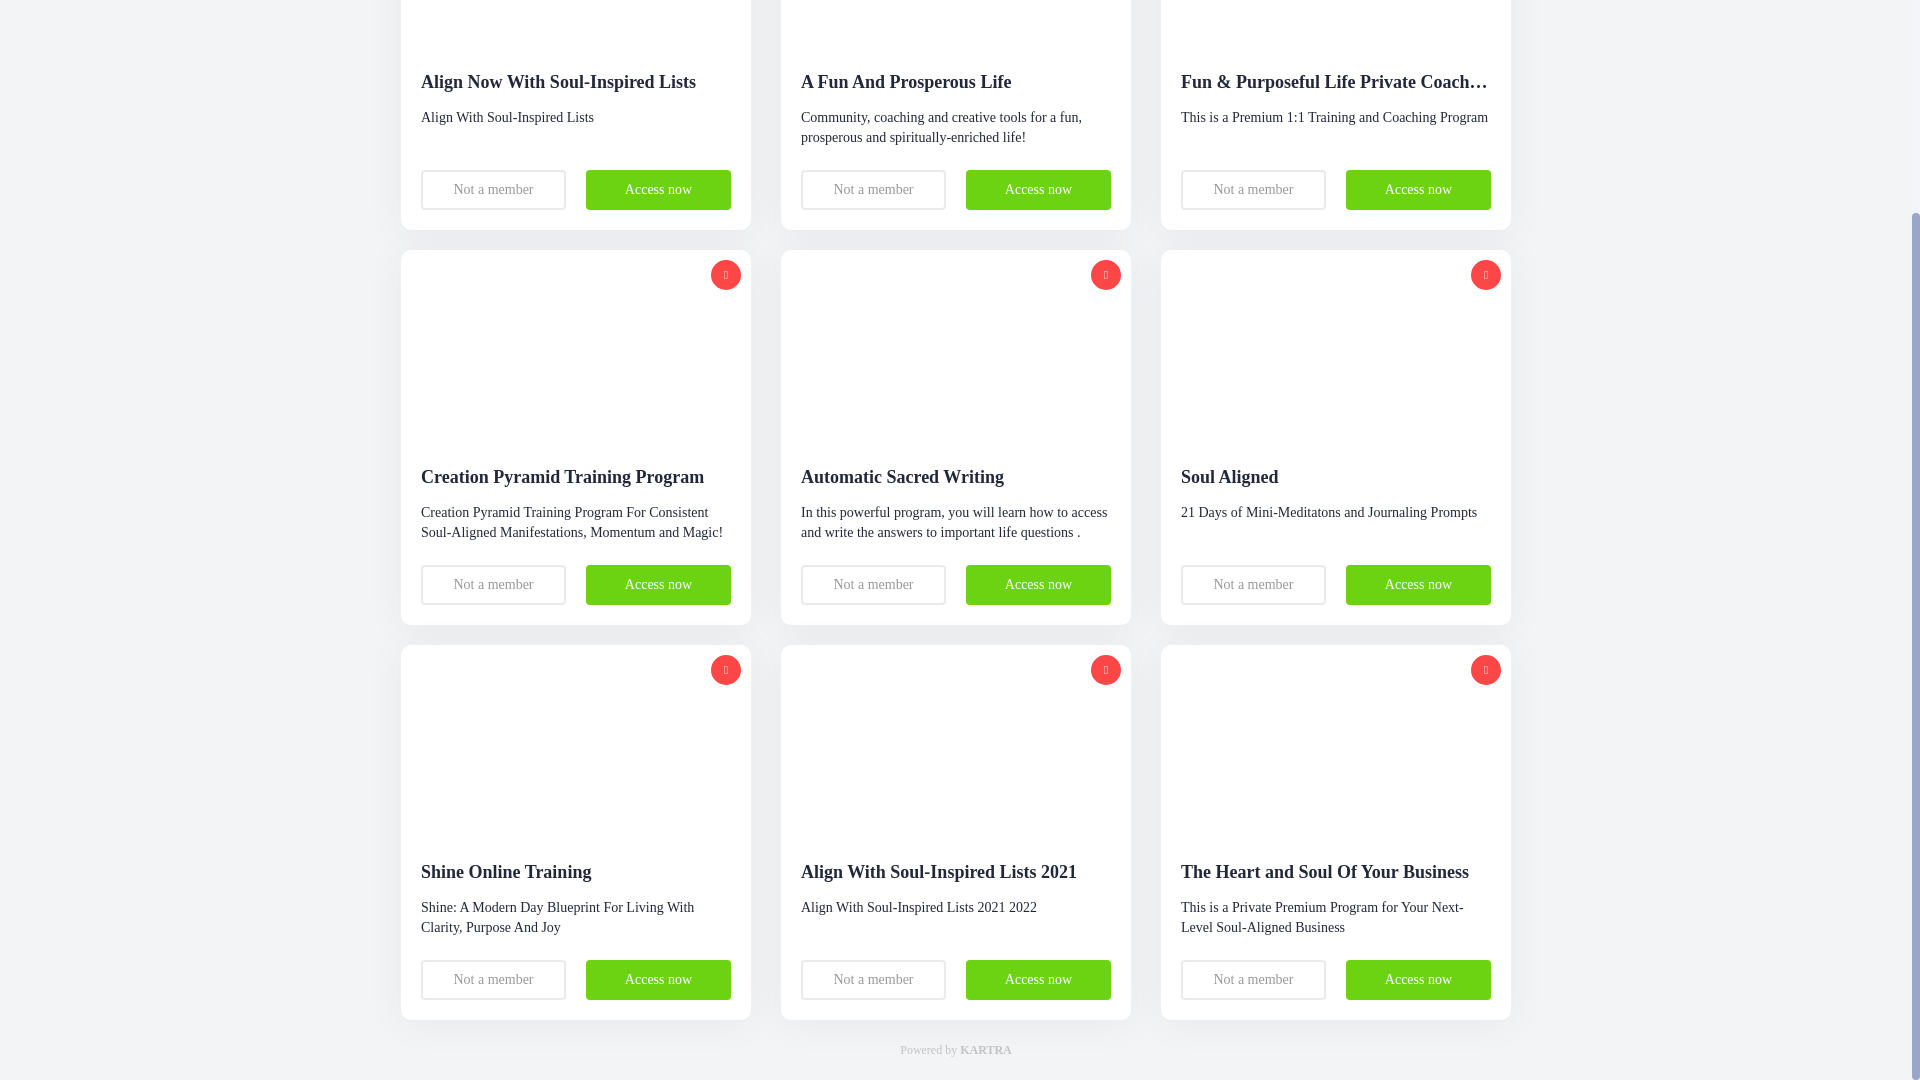 This screenshot has width=1920, height=1080. I want to click on Not a member, so click(1253, 189).